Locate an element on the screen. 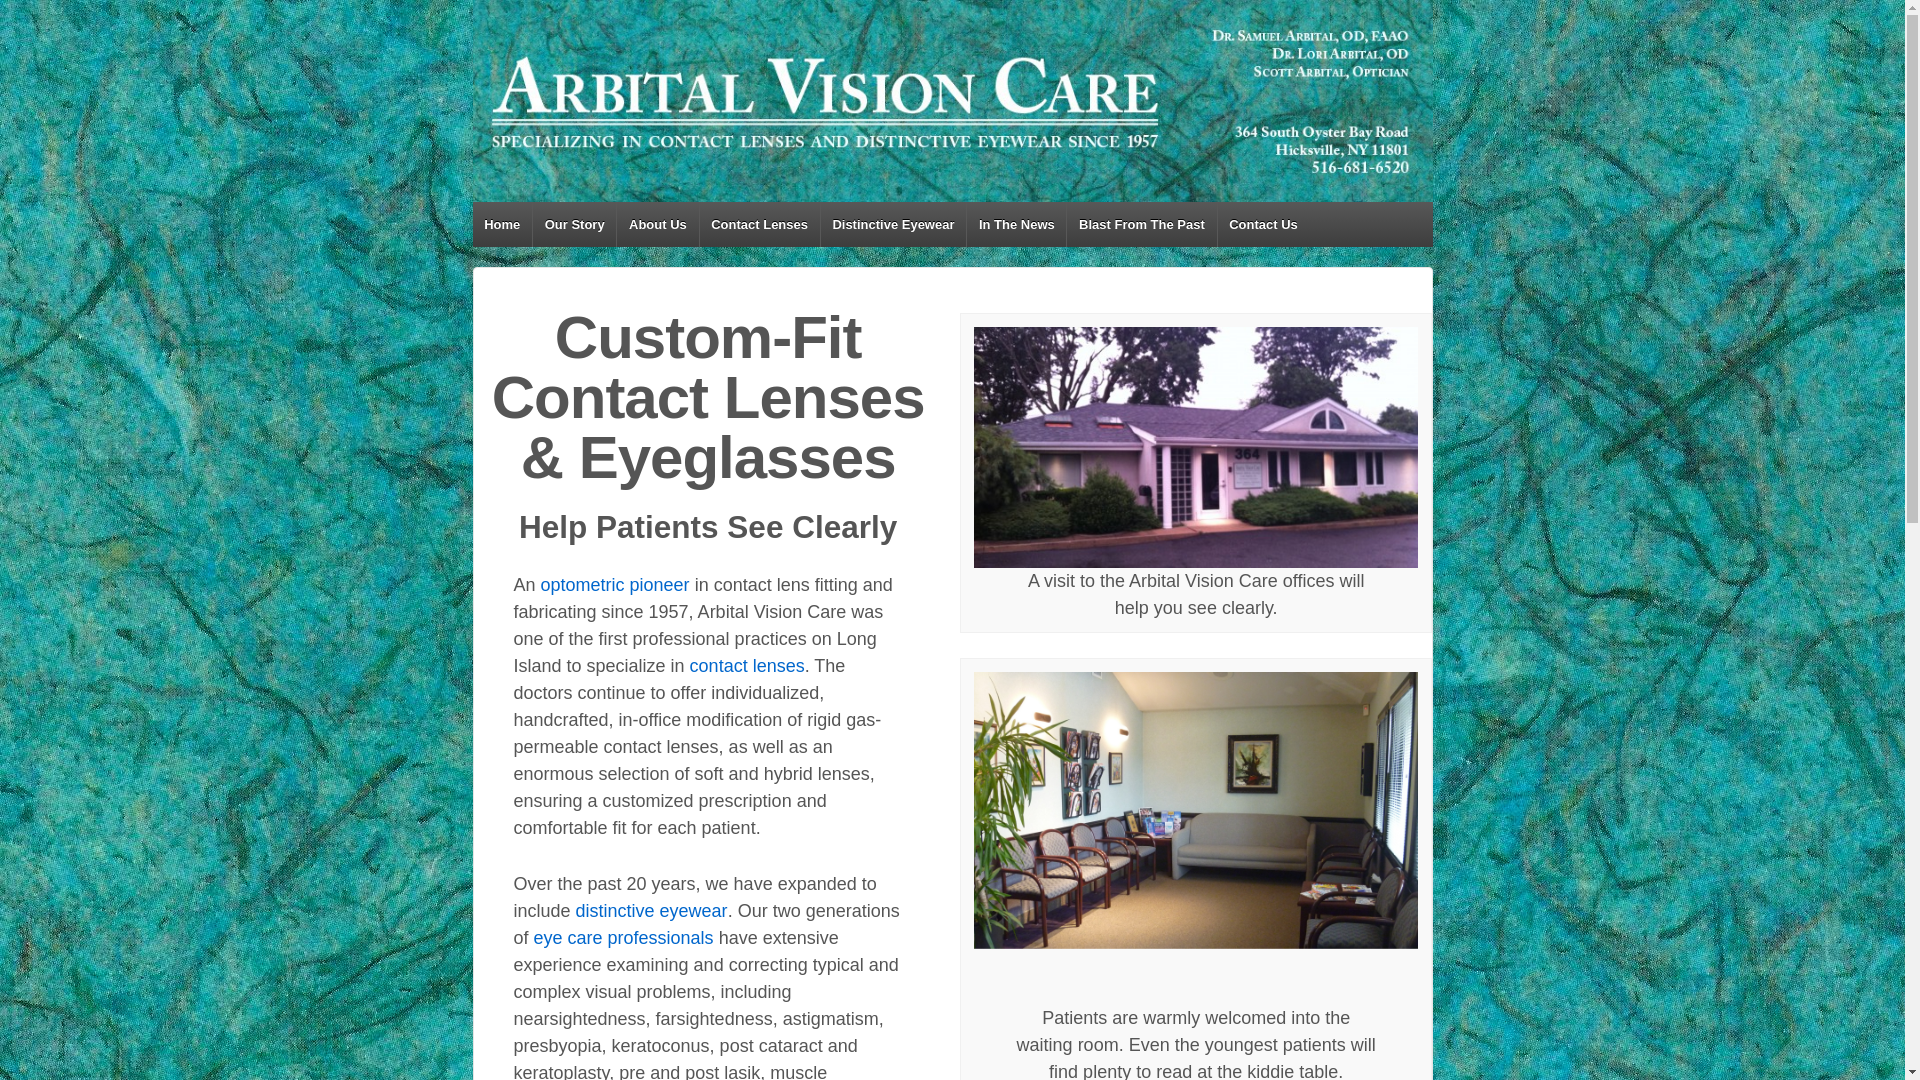  Distinctive Eyewear is located at coordinates (893, 224).